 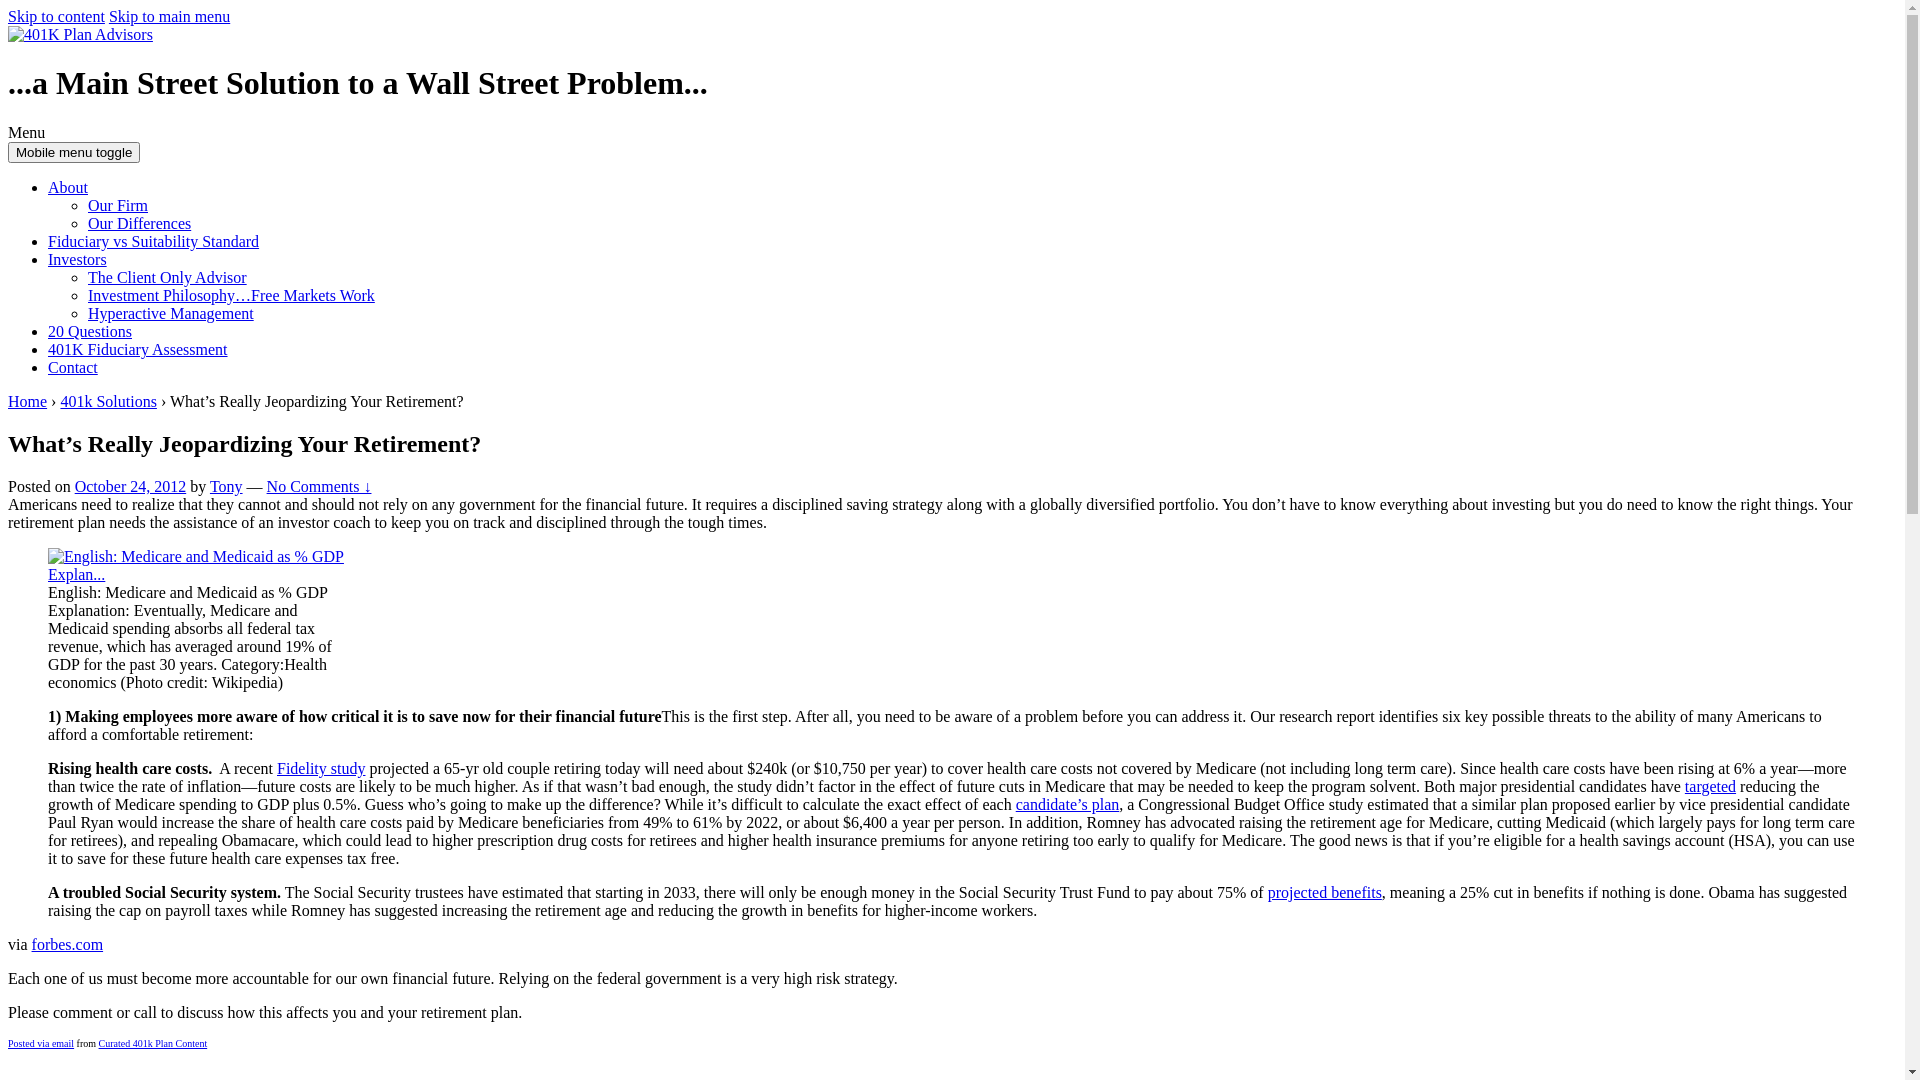 What do you see at coordinates (78, 260) in the screenshot?
I see `Investors` at bounding box center [78, 260].